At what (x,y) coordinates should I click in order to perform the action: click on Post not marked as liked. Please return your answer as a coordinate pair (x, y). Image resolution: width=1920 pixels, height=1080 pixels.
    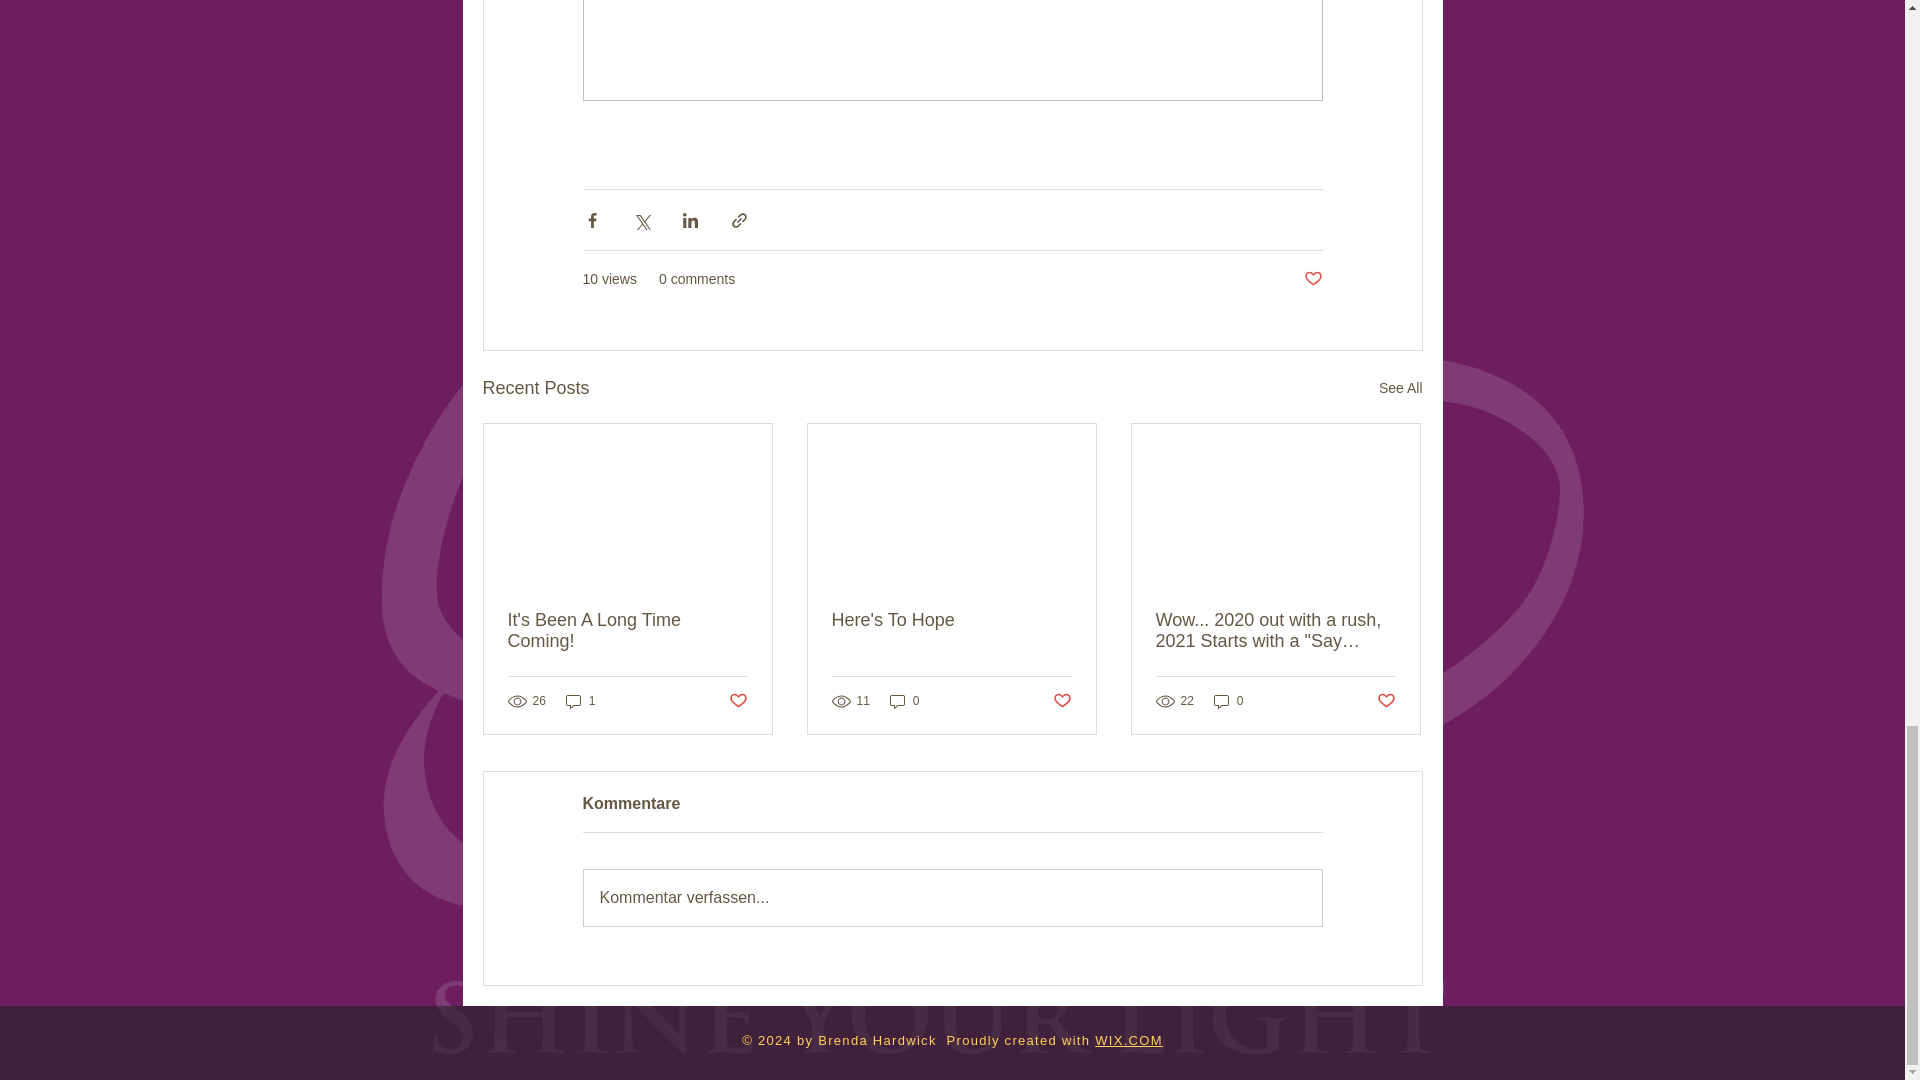
    Looking at the image, I should click on (736, 701).